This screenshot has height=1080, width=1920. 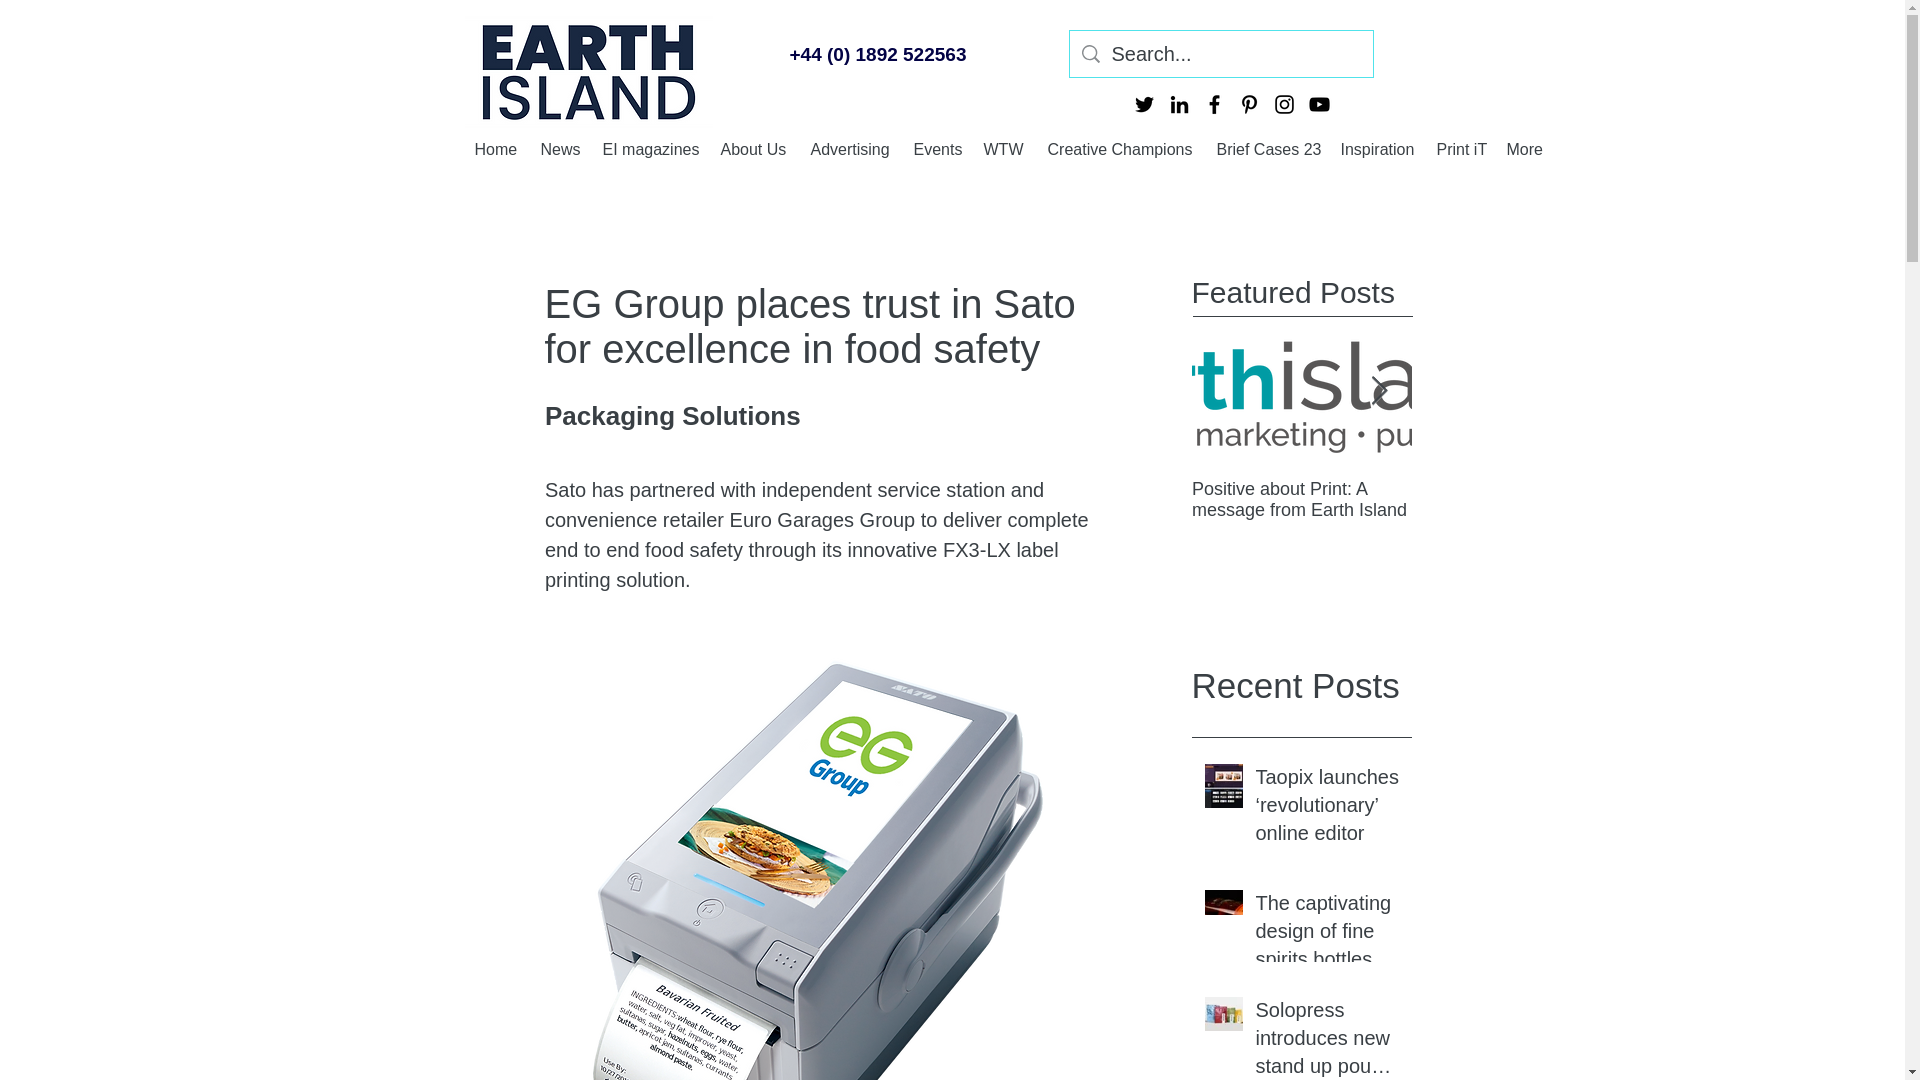 I want to click on The captivating design of fine spirits bottles, so click(x=1327, y=934).